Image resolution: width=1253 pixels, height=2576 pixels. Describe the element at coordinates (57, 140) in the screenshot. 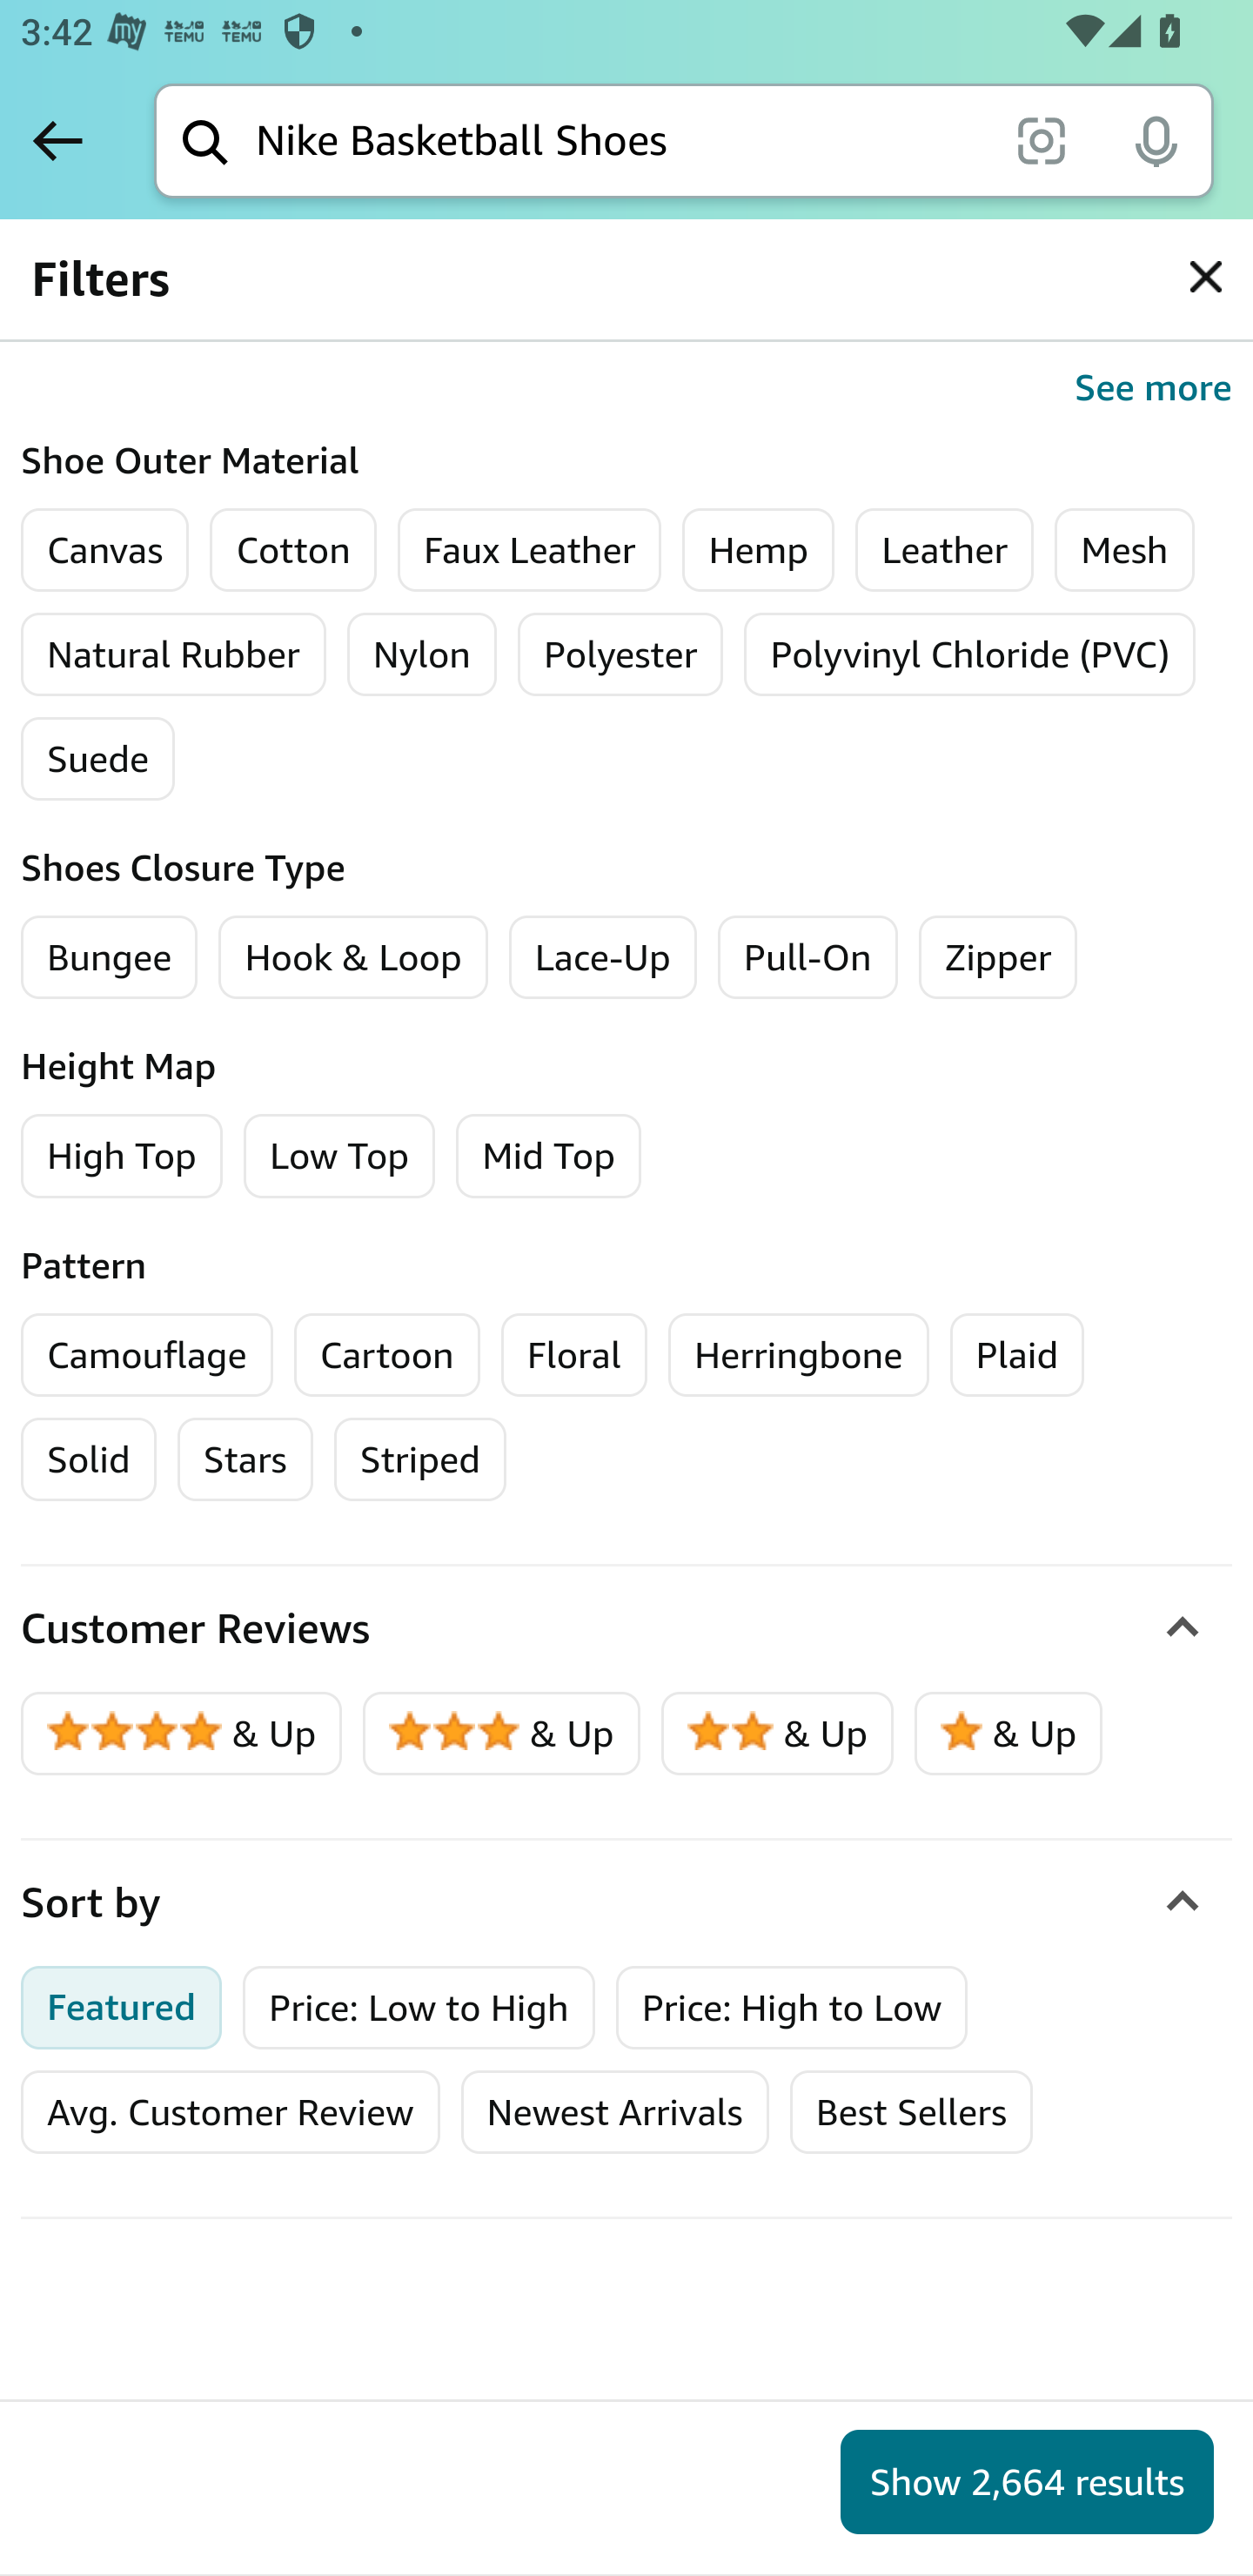

I see `Back` at that location.